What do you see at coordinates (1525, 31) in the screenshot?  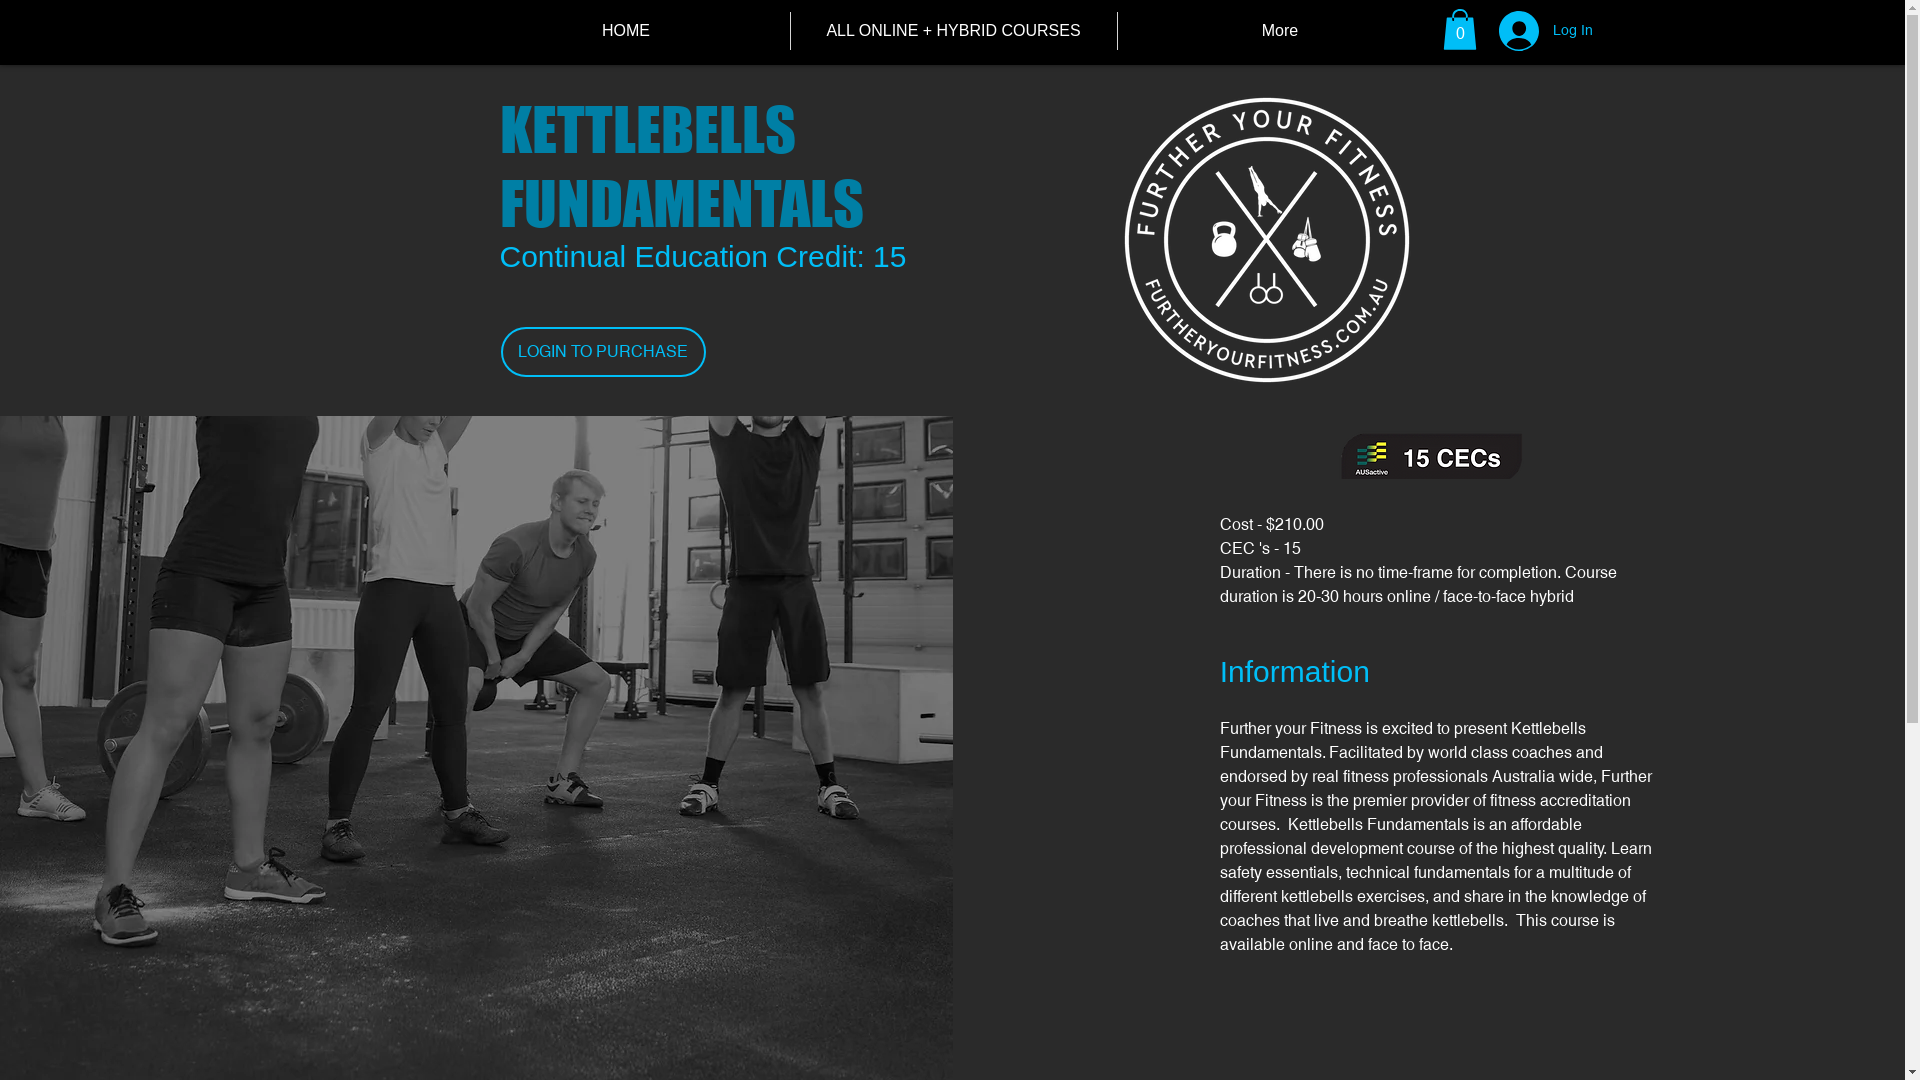 I see `Log In` at bounding box center [1525, 31].